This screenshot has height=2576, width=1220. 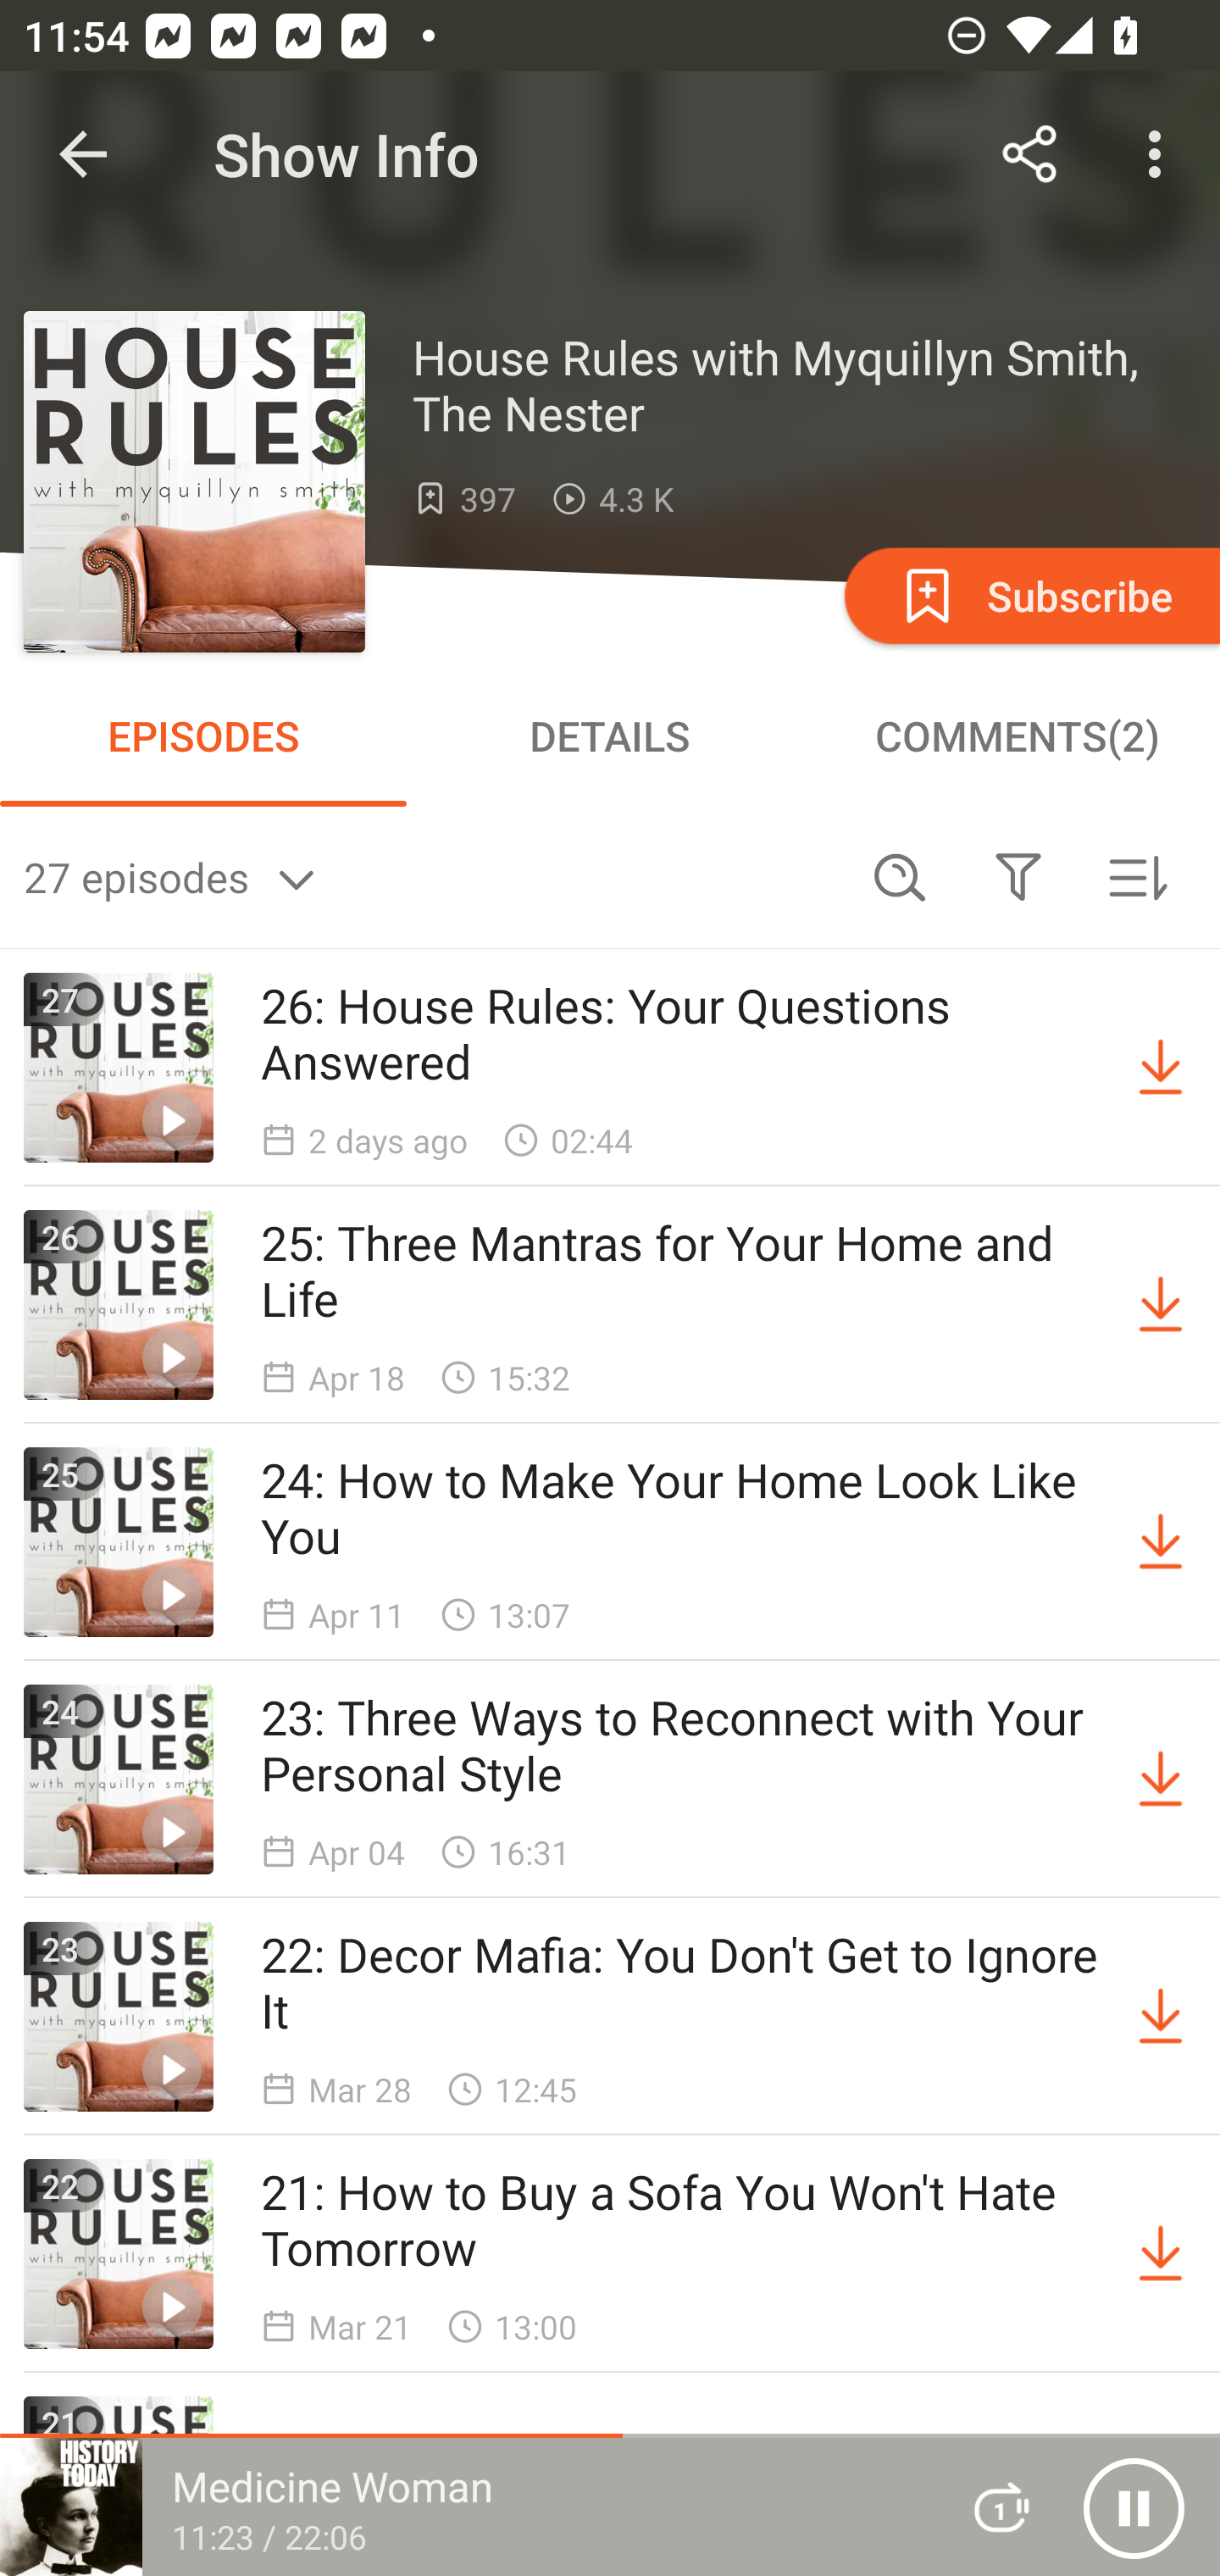 I want to click on Download, so click(x=1161, y=1542).